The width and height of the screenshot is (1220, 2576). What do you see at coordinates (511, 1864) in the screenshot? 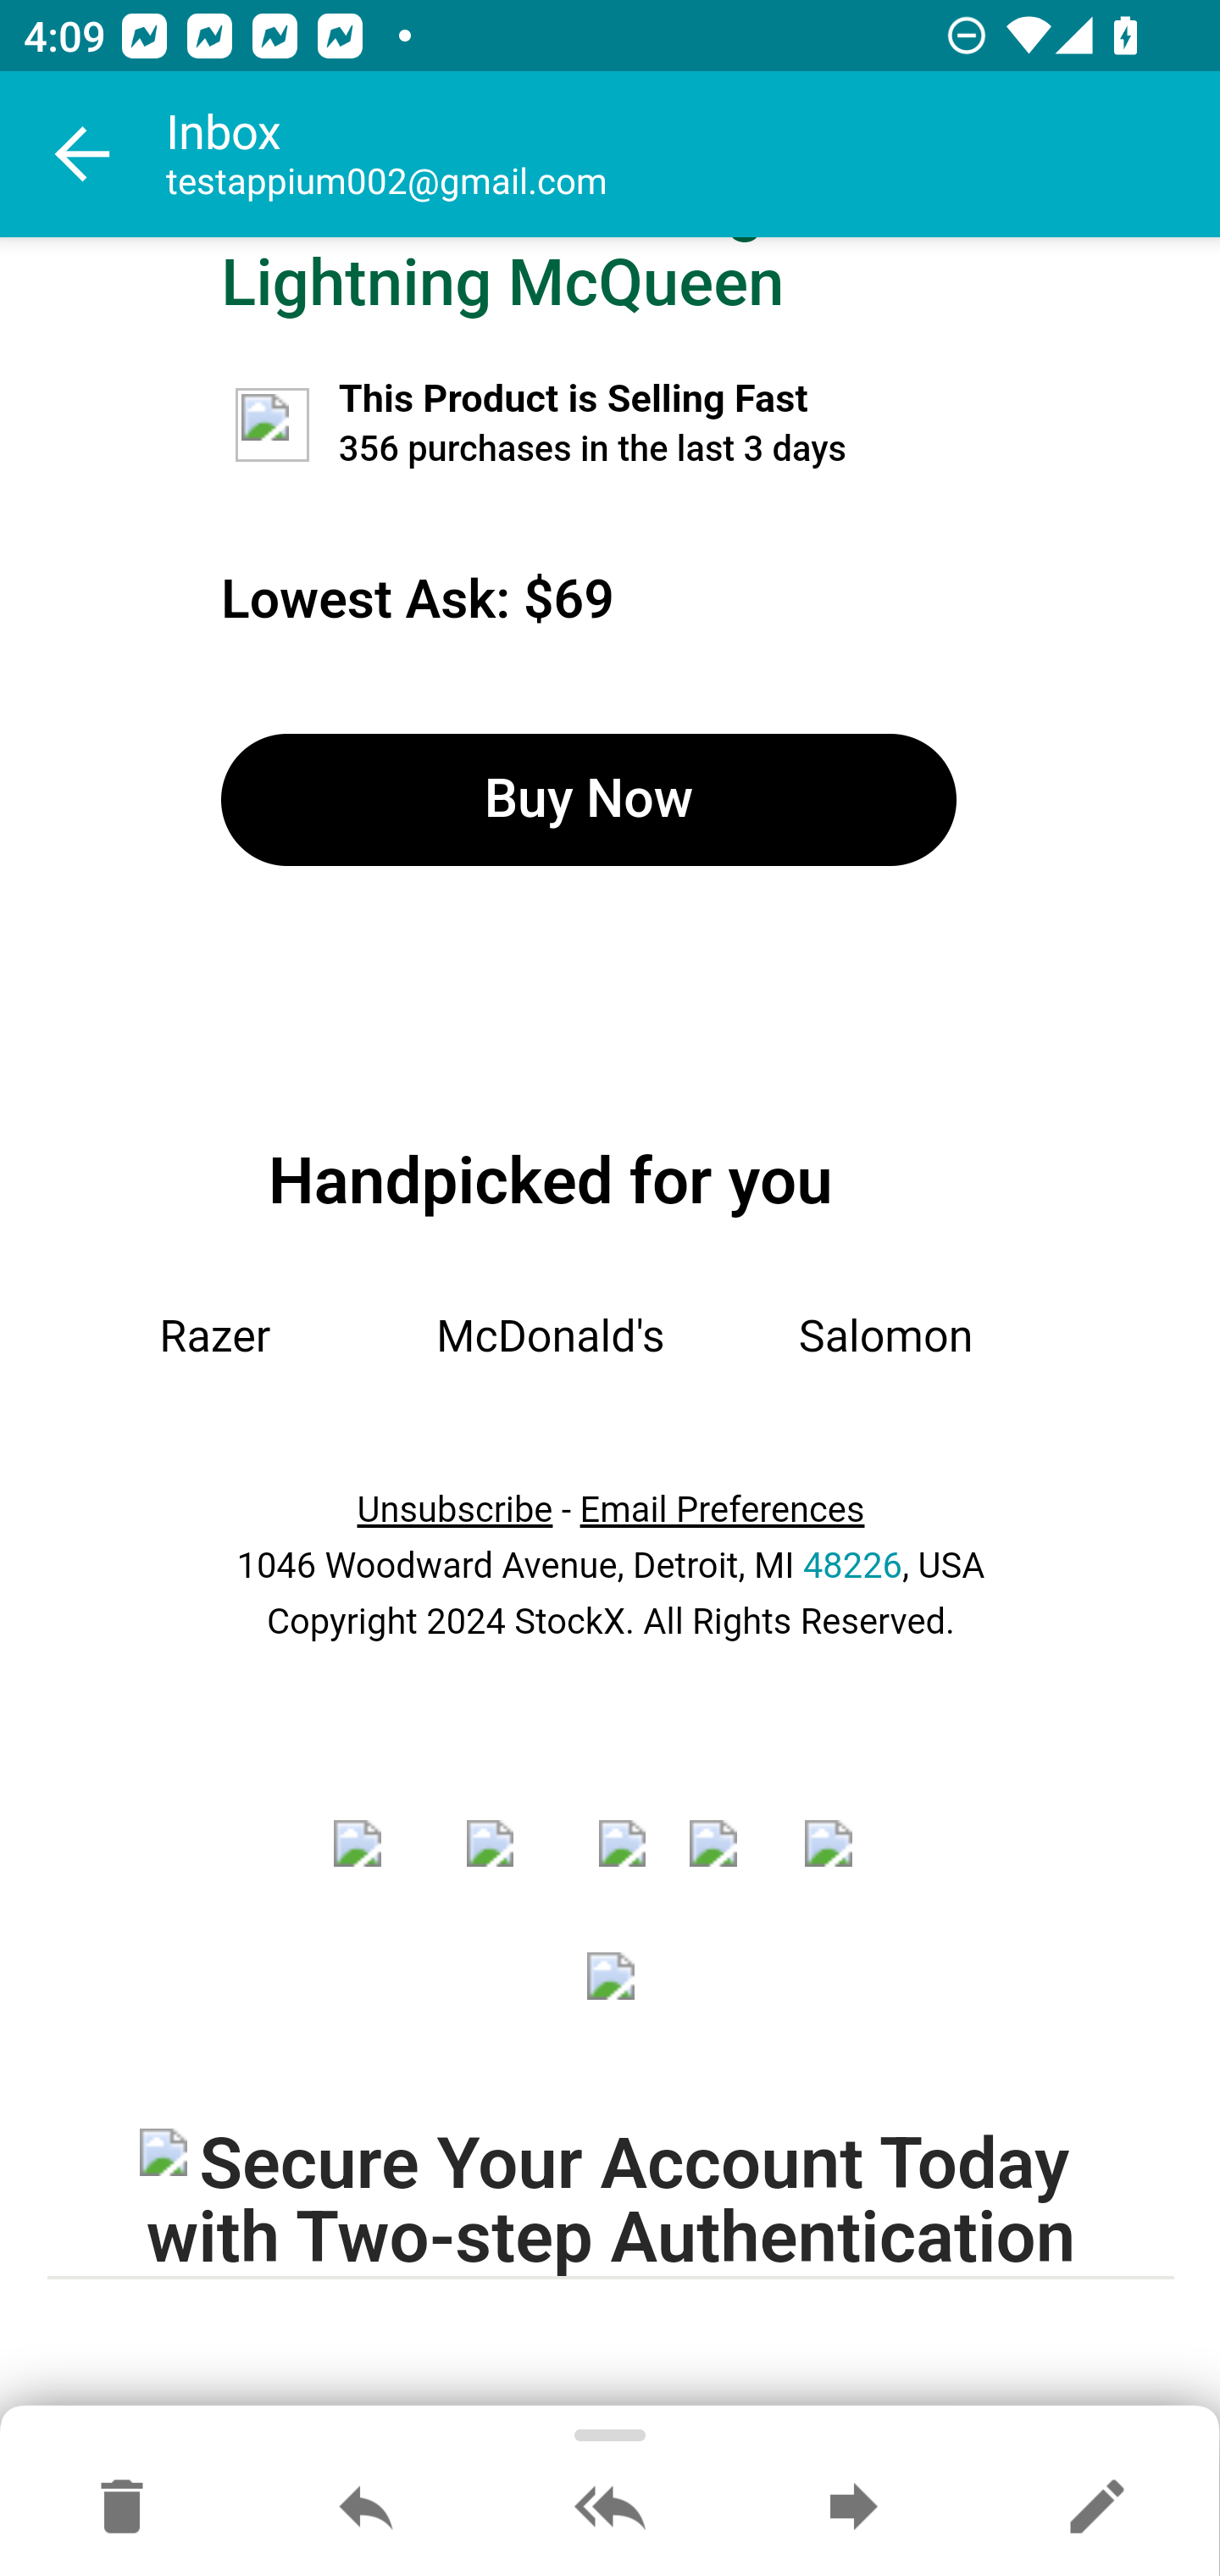
I see `twitter` at bounding box center [511, 1864].